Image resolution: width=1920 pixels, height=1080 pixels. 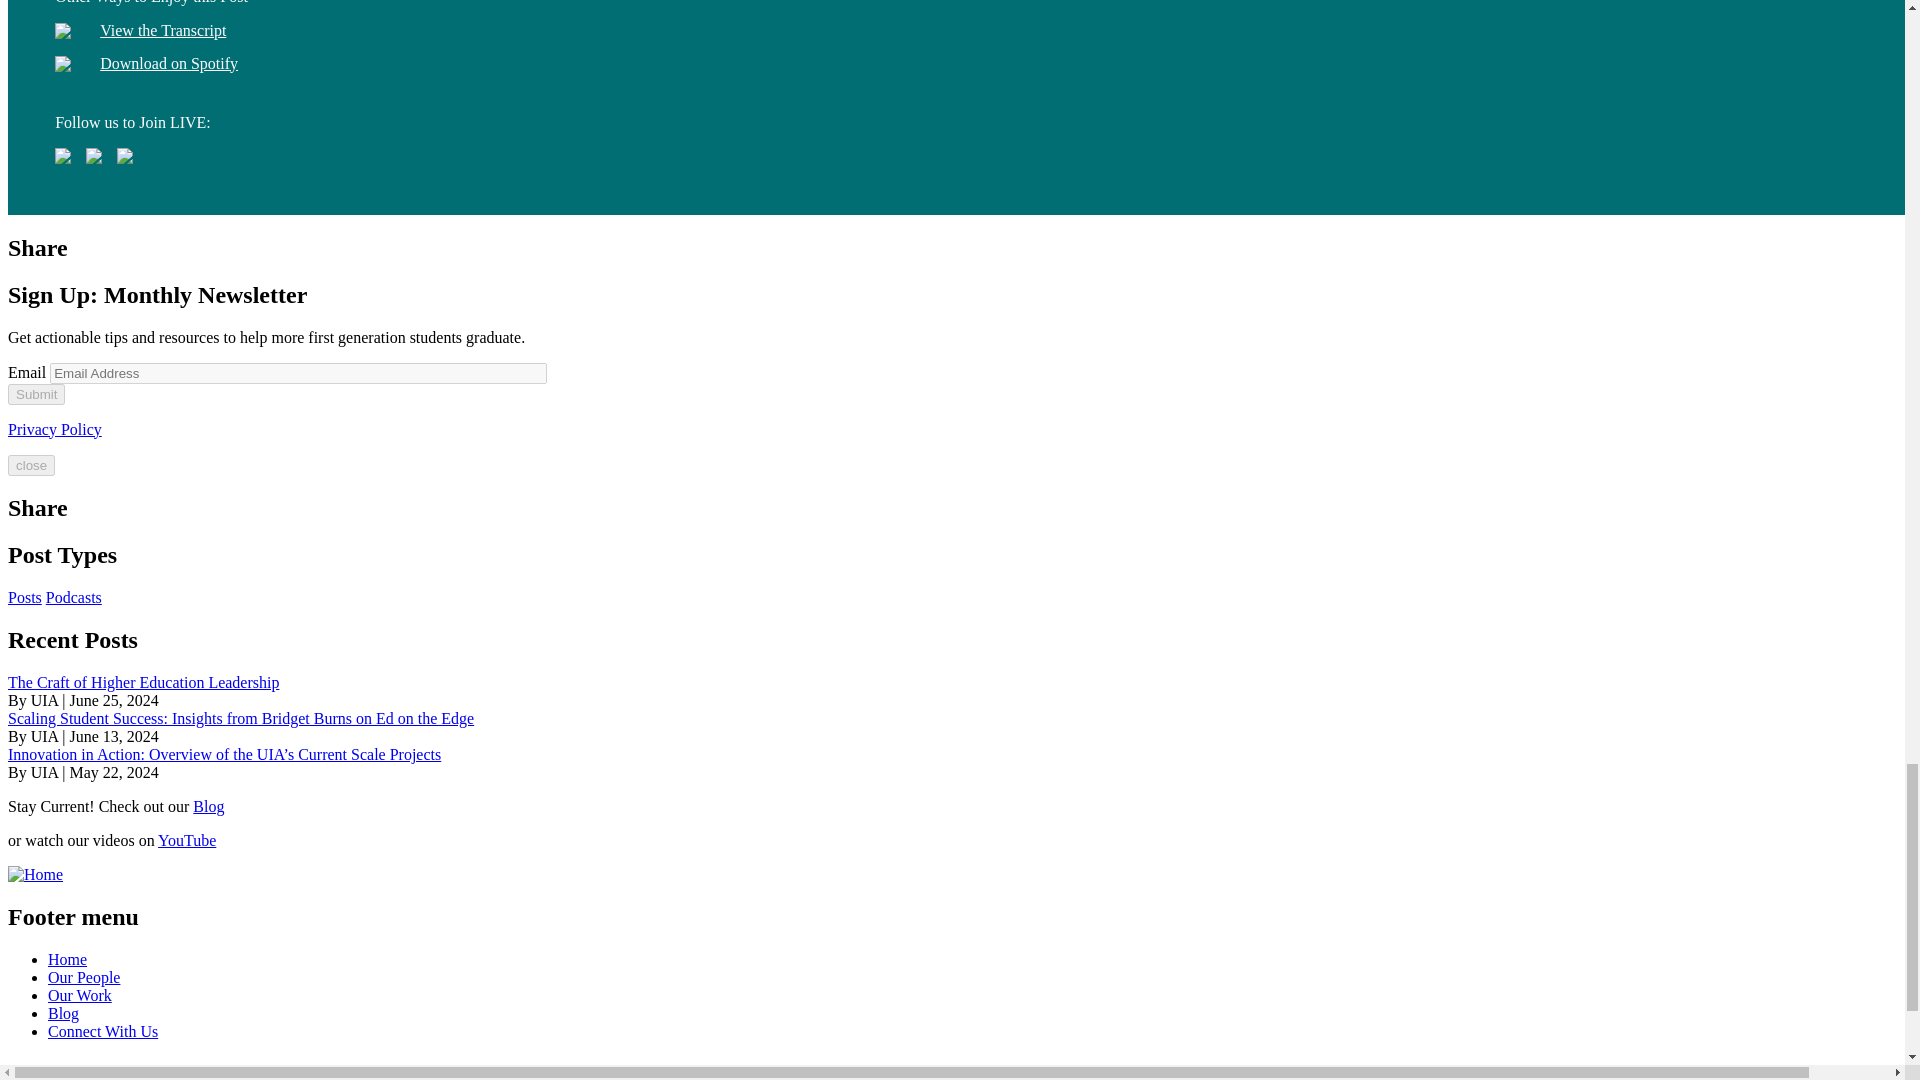 I want to click on close, so click(x=31, y=464).